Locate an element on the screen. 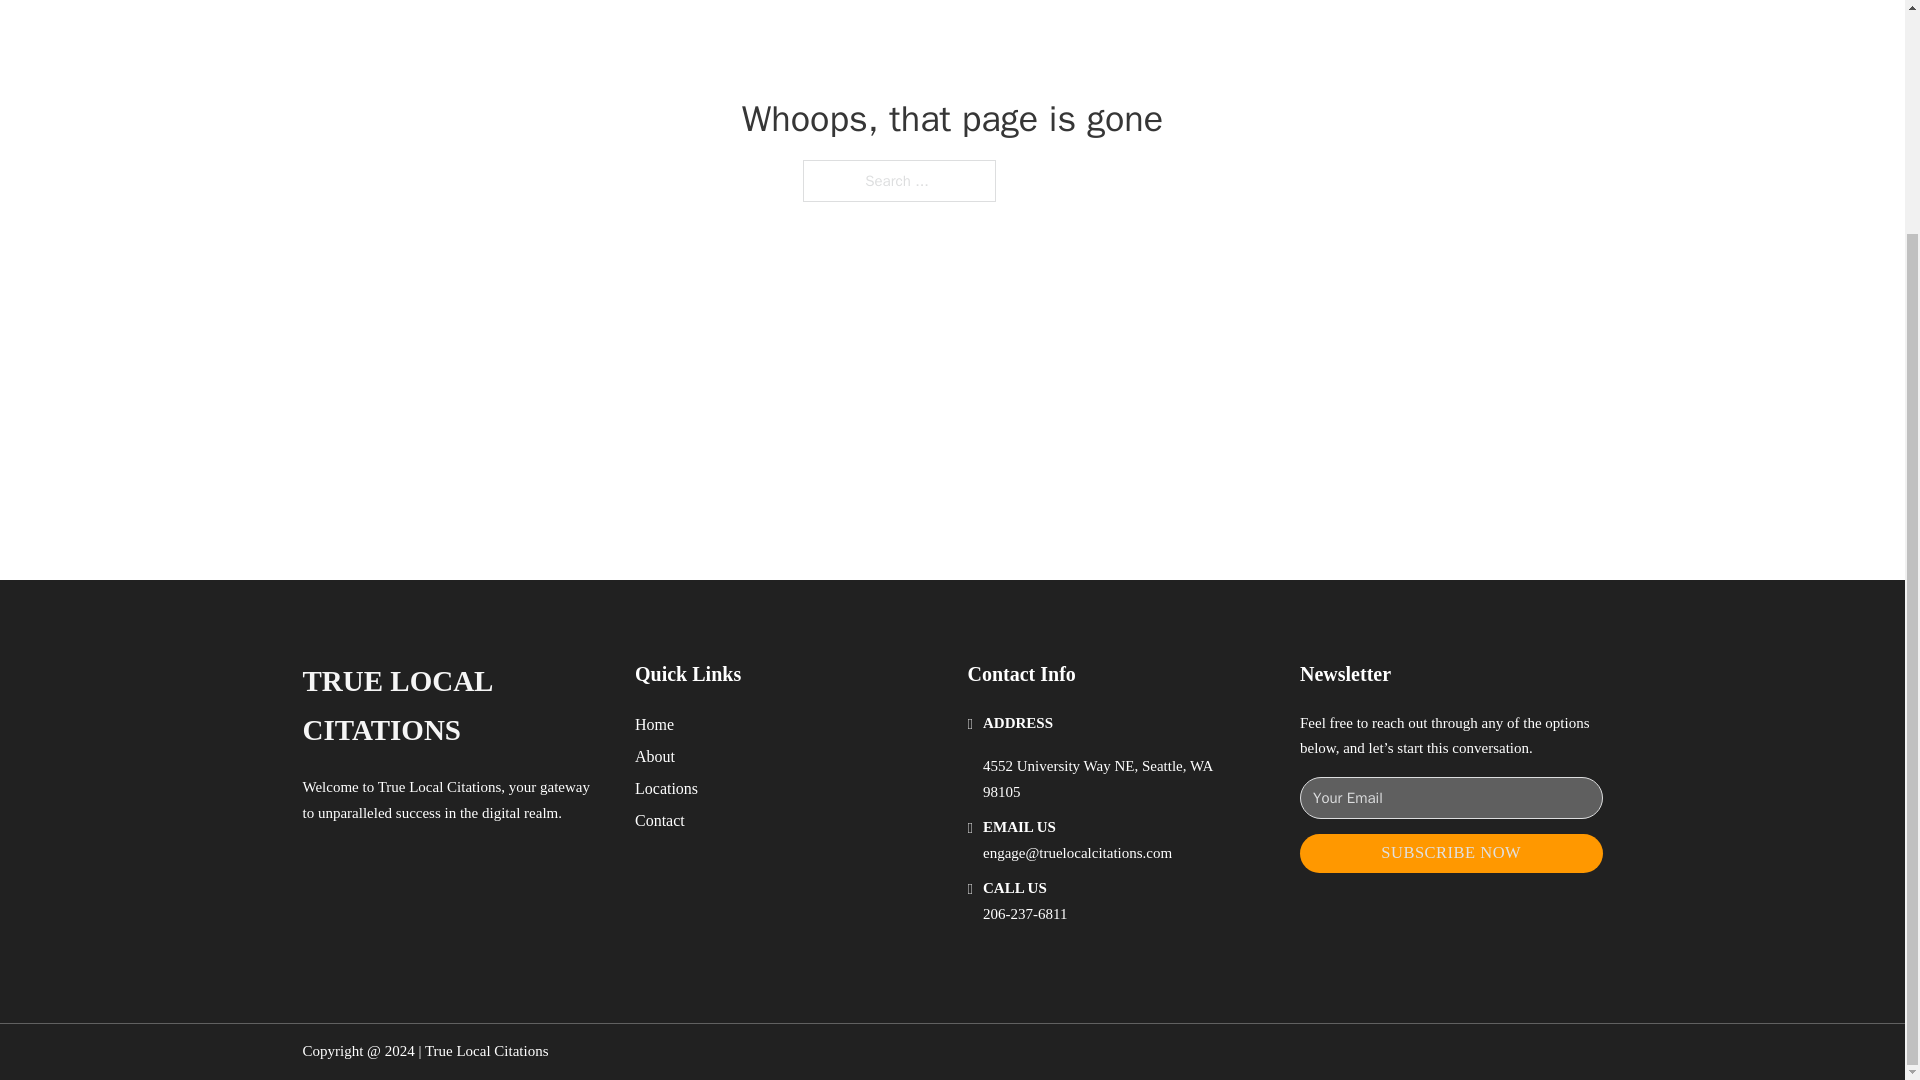 This screenshot has width=1920, height=1080. Locations is located at coordinates (666, 788).